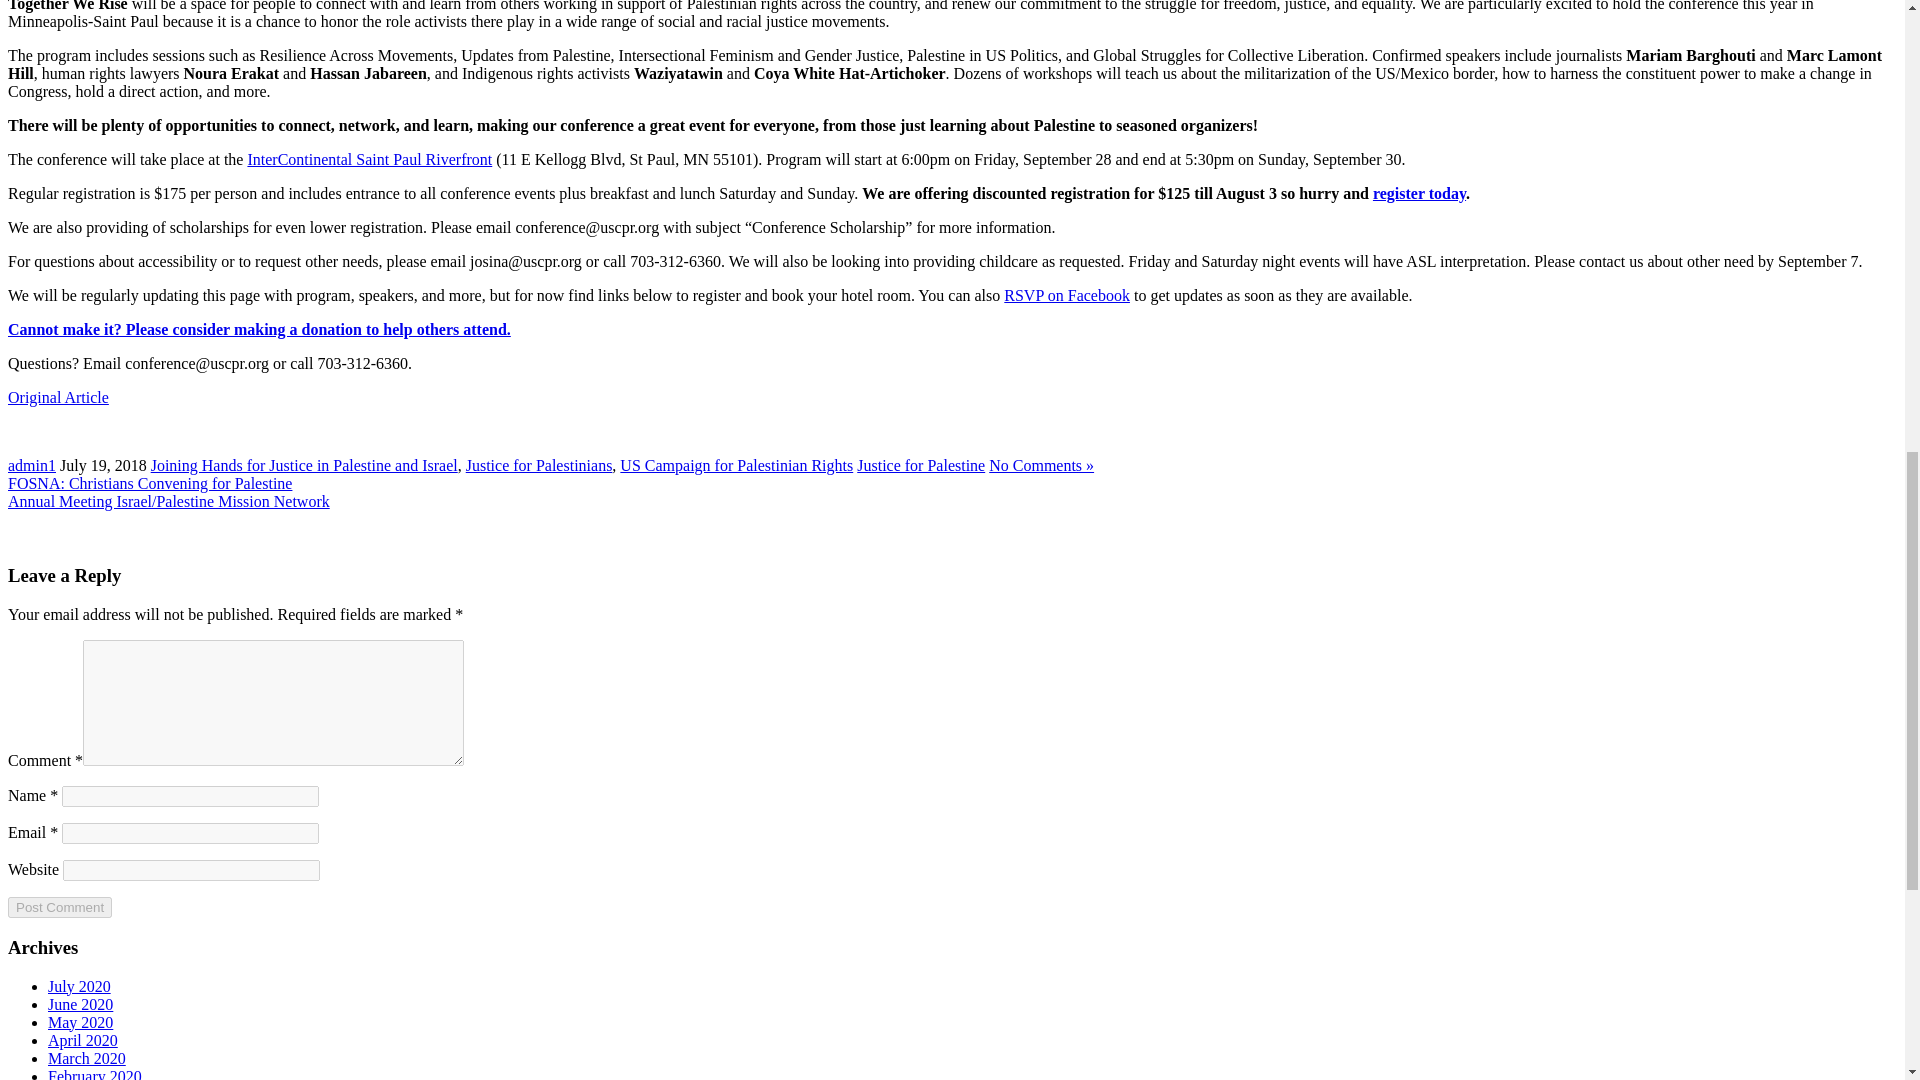 The width and height of the screenshot is (1920, 1080). What do you see at coordinates (31, 465) in the screenshot?
I see `Posts by admin1` at bounding box center [31, 465].